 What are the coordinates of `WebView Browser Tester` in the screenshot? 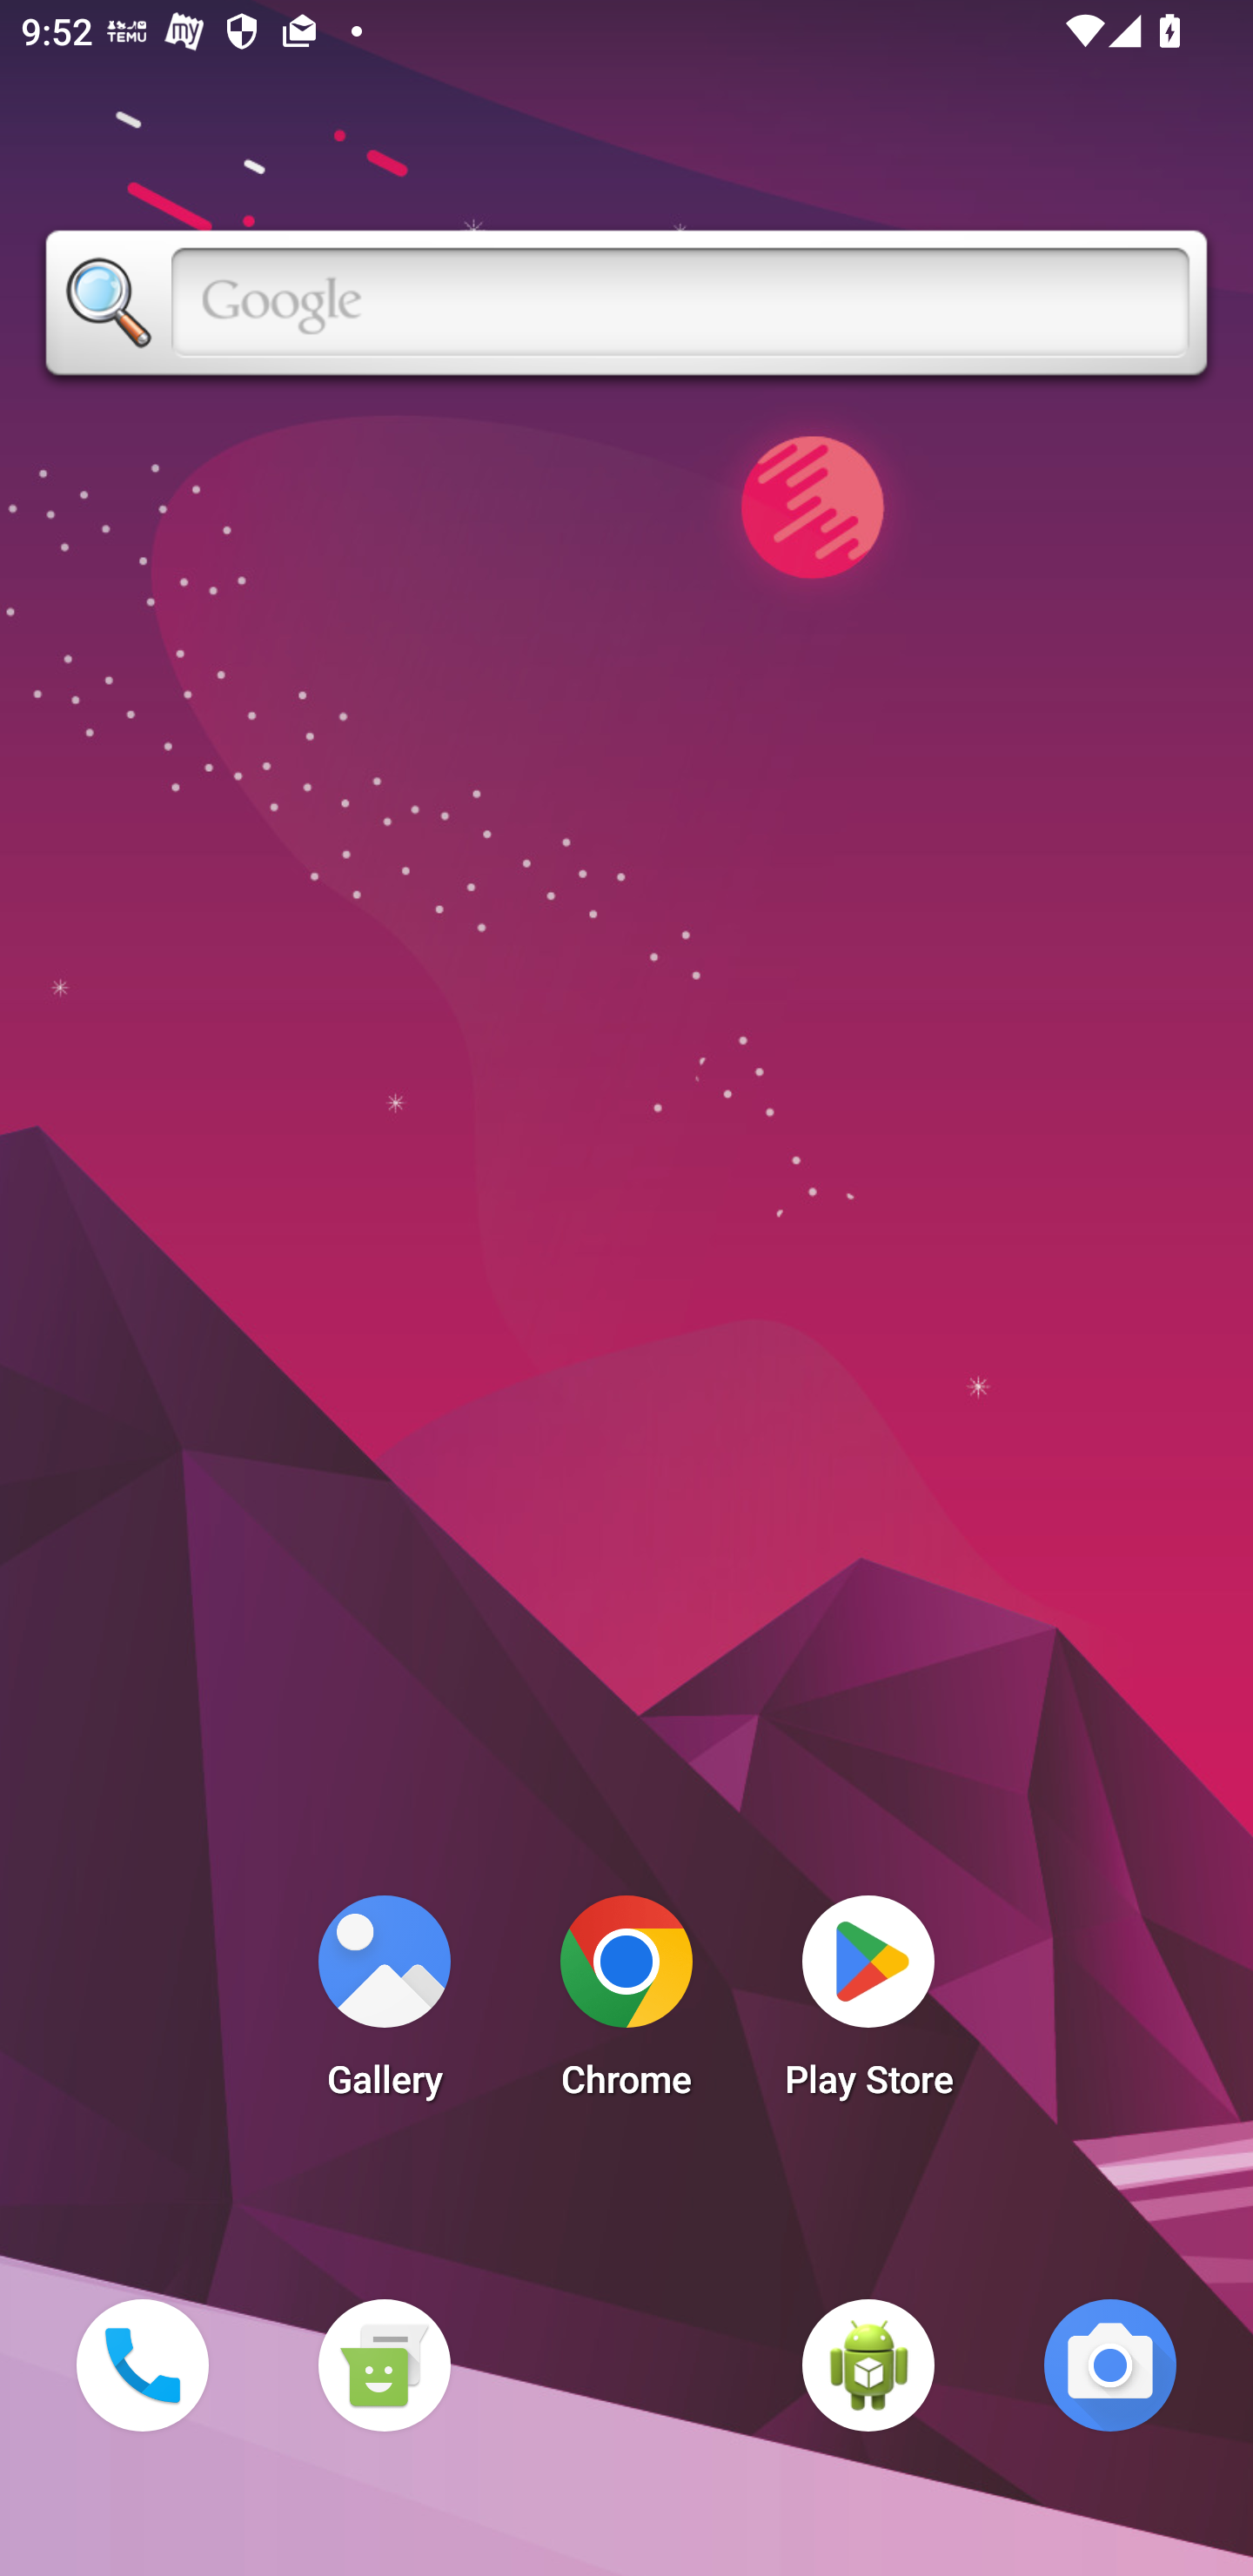 It's located at (868, 2365).